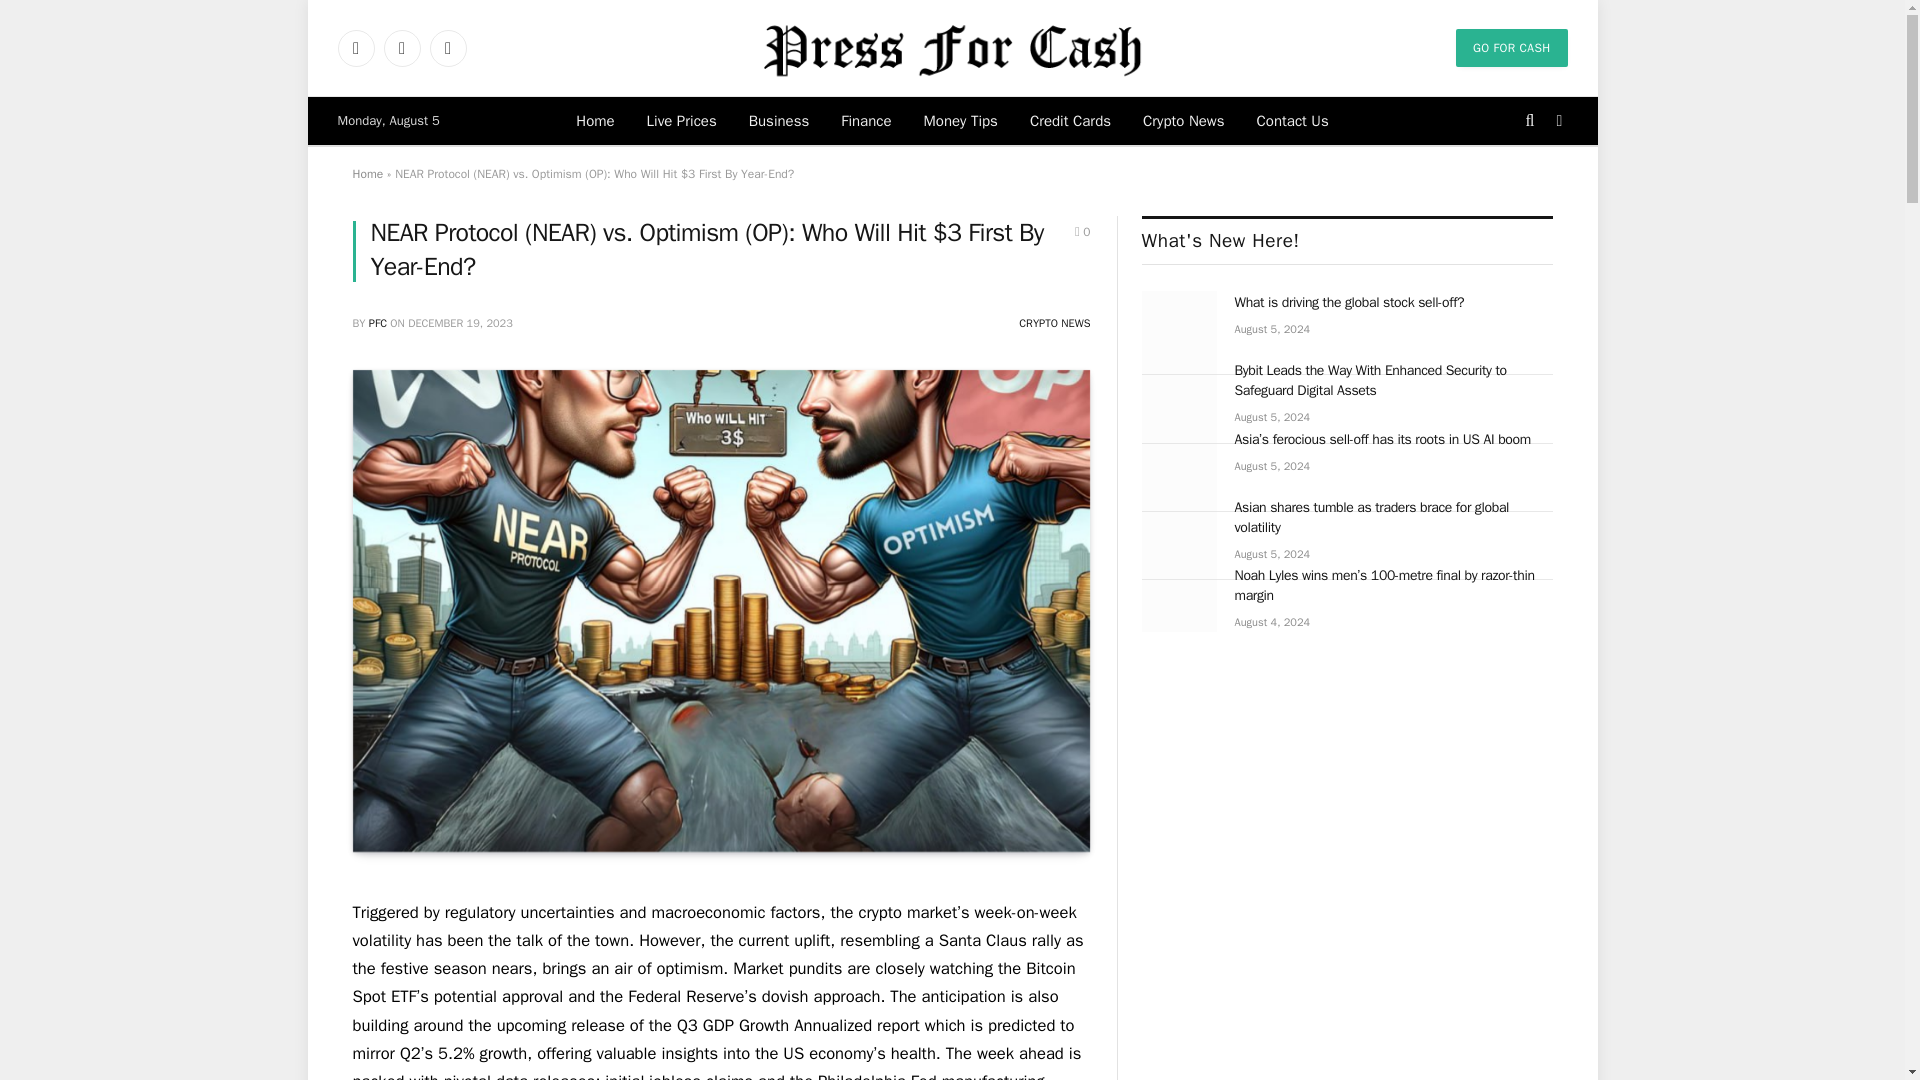 The width and height of the screenshot is (1920, 1080). I want to click on Switch to Dark Design - easier on eyes., so click(1558, 120).